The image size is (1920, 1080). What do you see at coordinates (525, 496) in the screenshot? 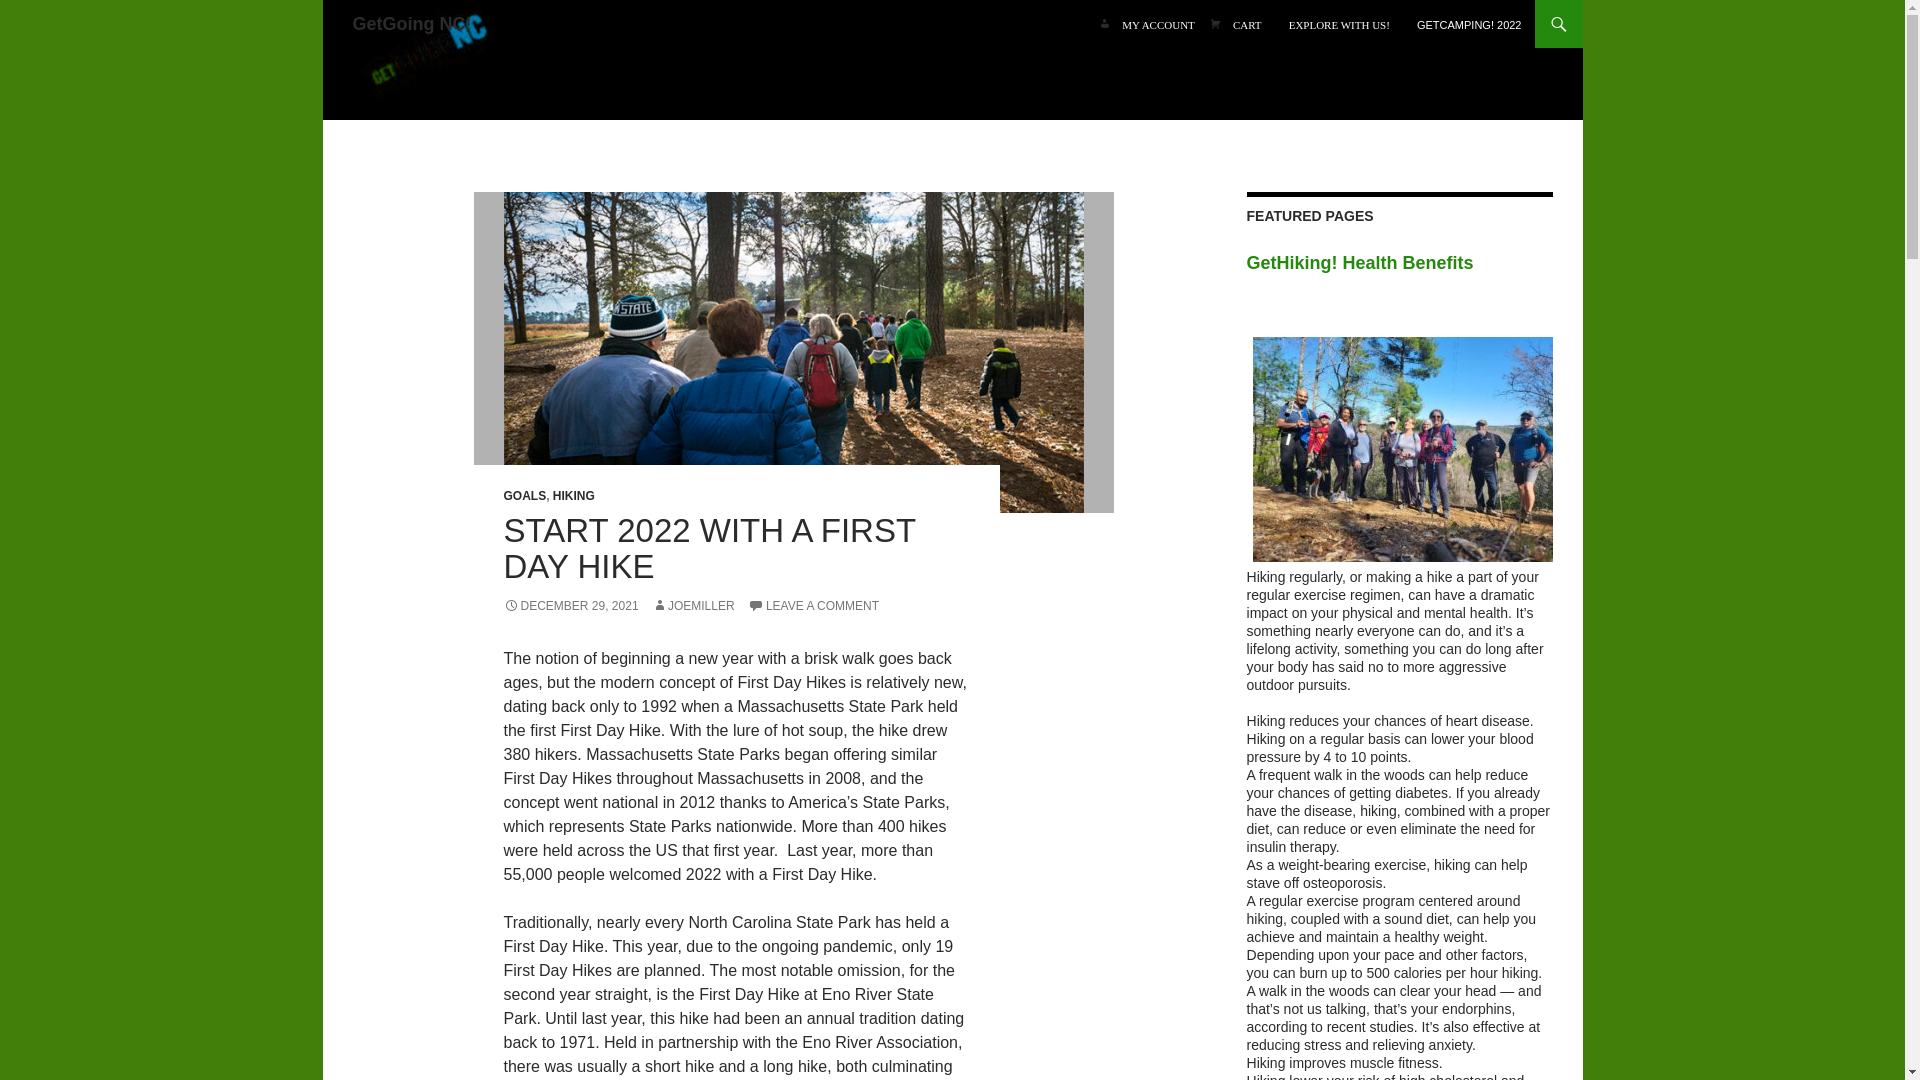
I see `GOALS` at bounding box center [525, 496].